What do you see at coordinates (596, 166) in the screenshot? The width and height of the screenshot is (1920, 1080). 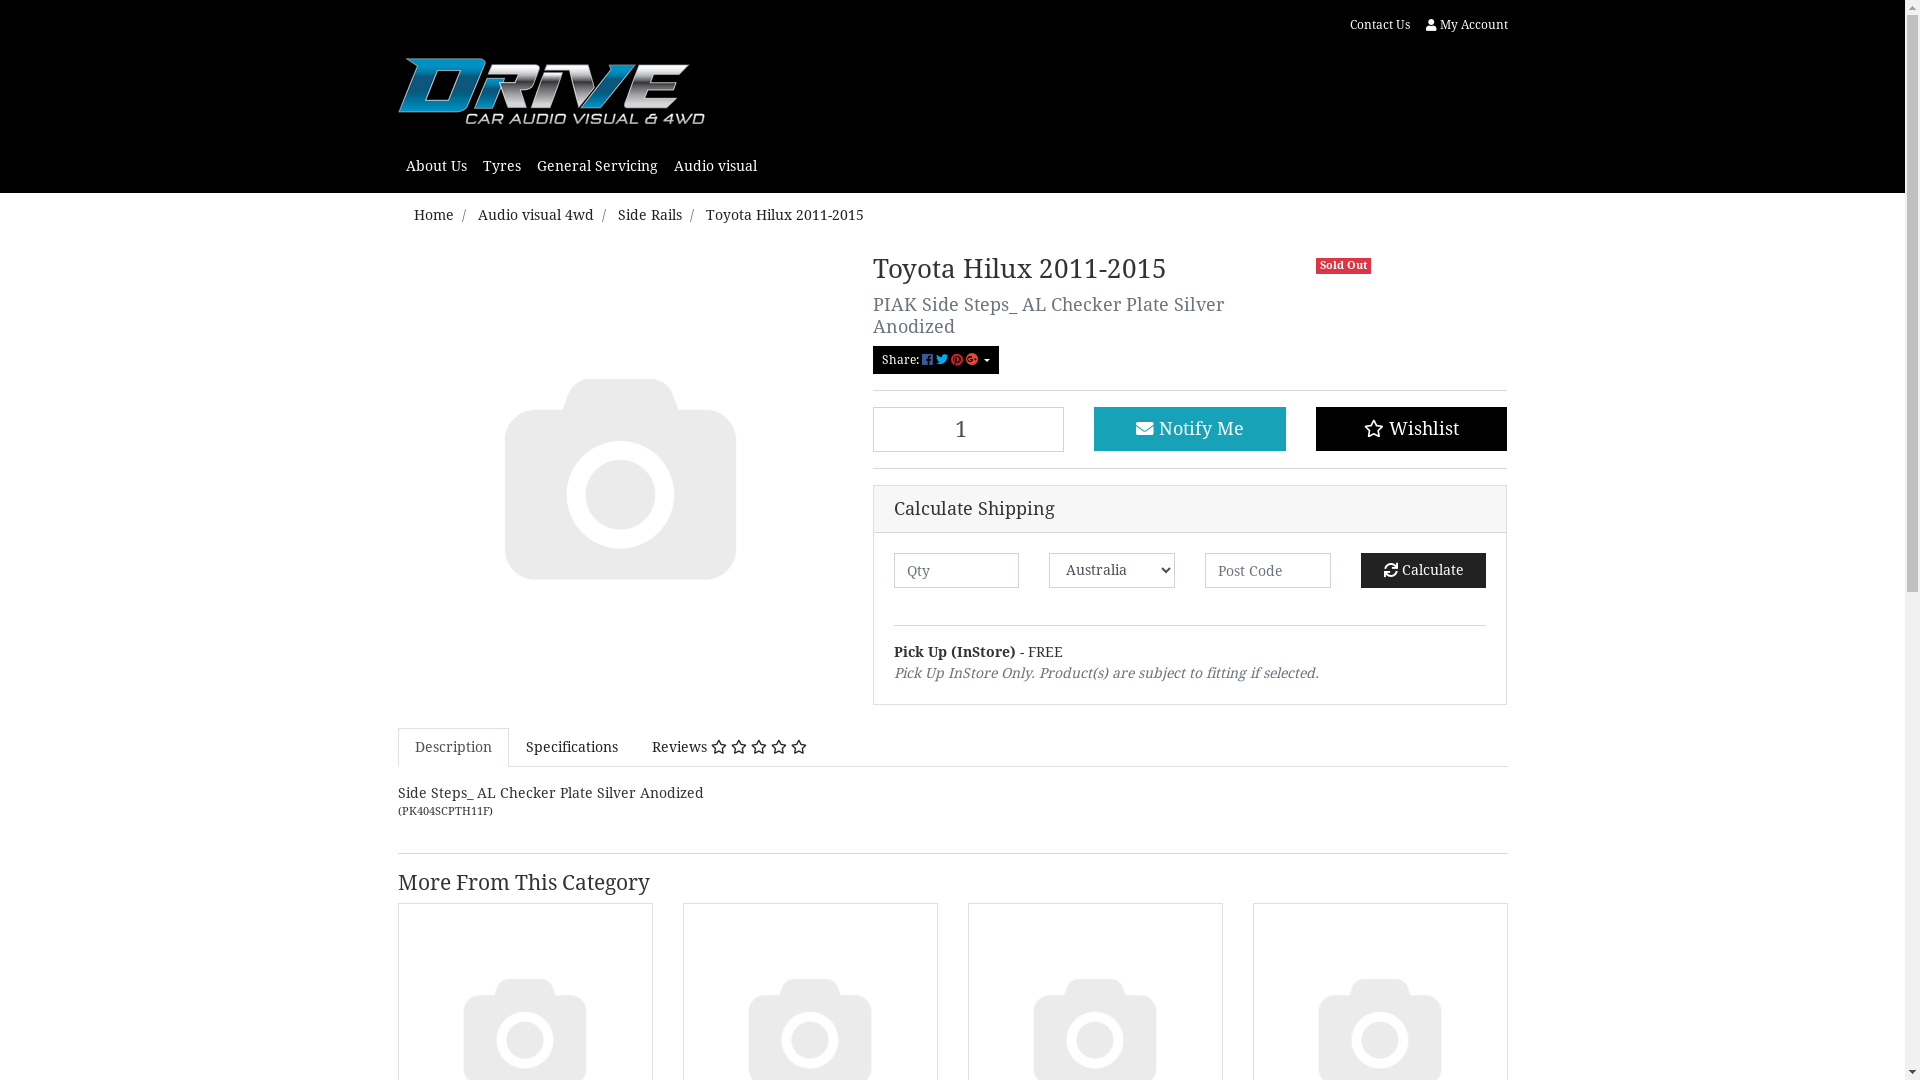 I see `General Servicing` at bounding box center [596, 166].